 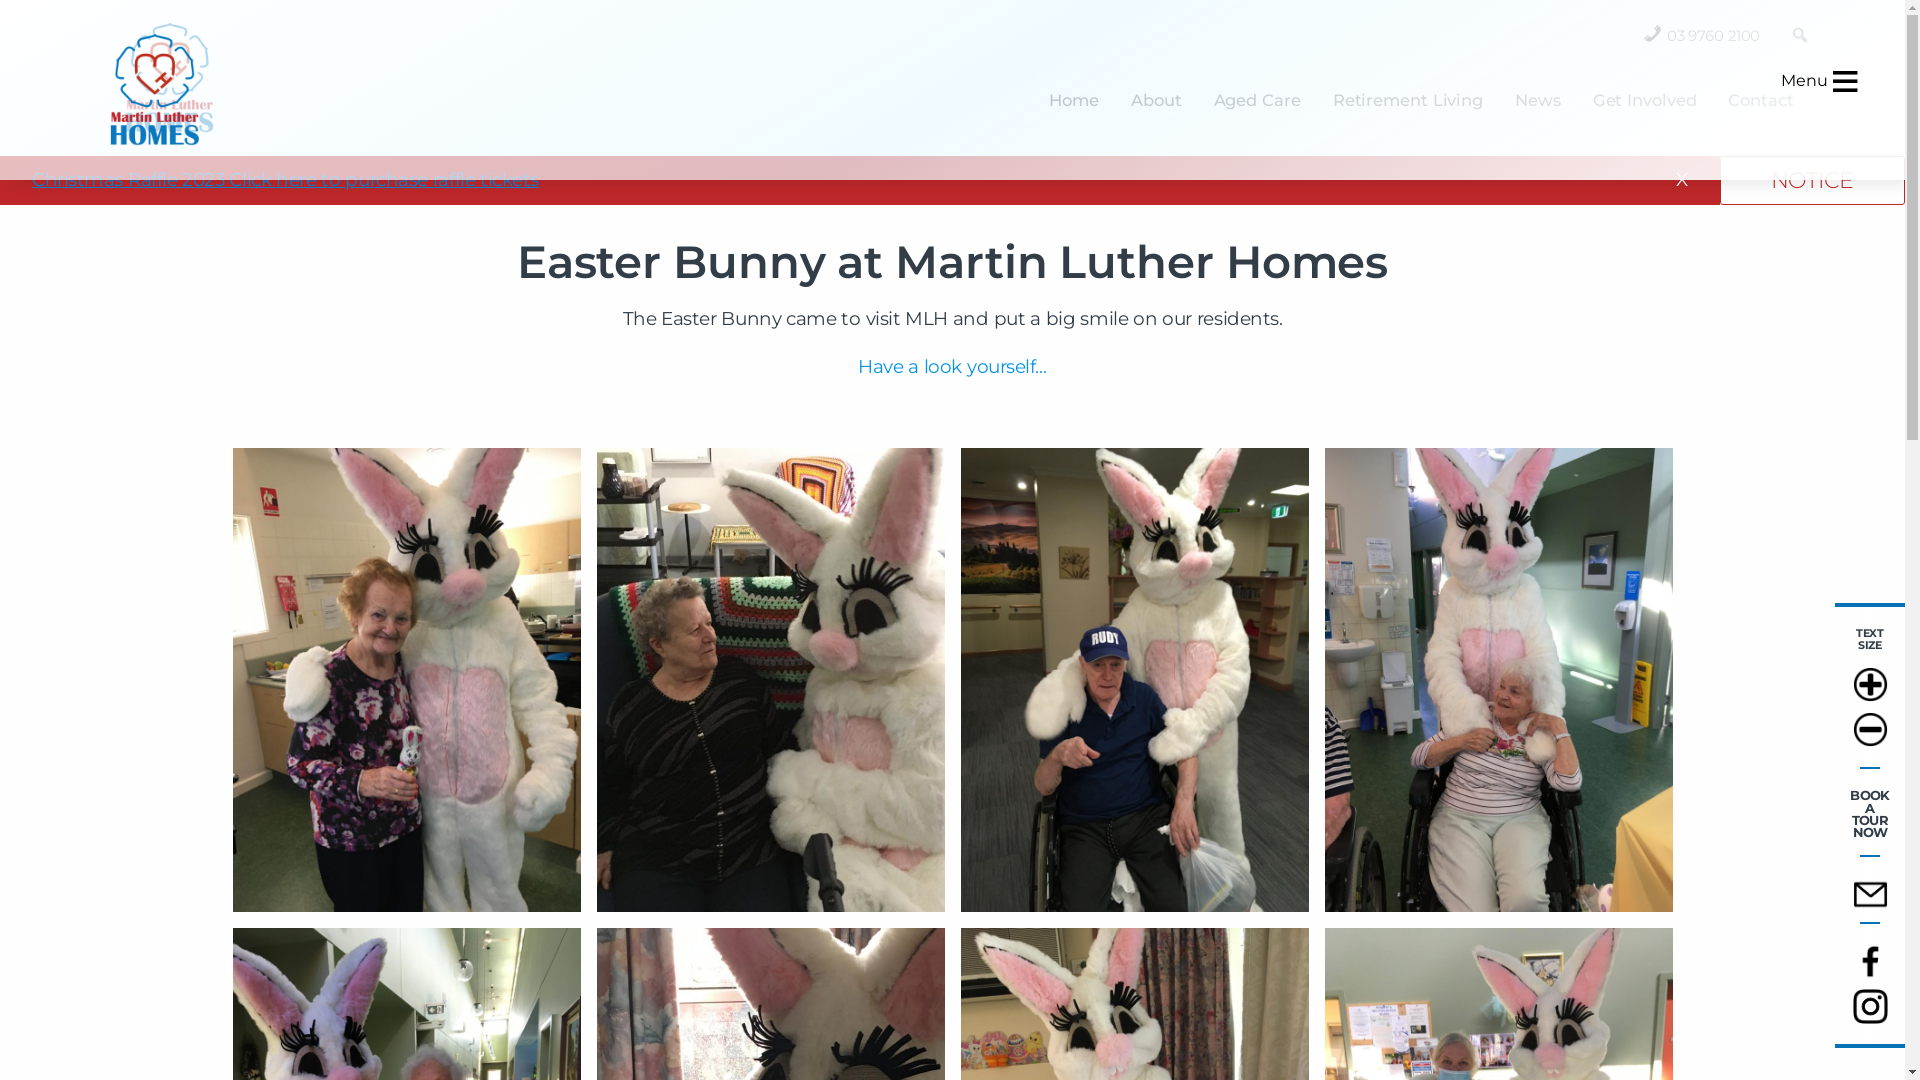 What do you see at coordinates (1791, 90) in the screenshot?
I see `Menu` at bounding box center [1791, 90].